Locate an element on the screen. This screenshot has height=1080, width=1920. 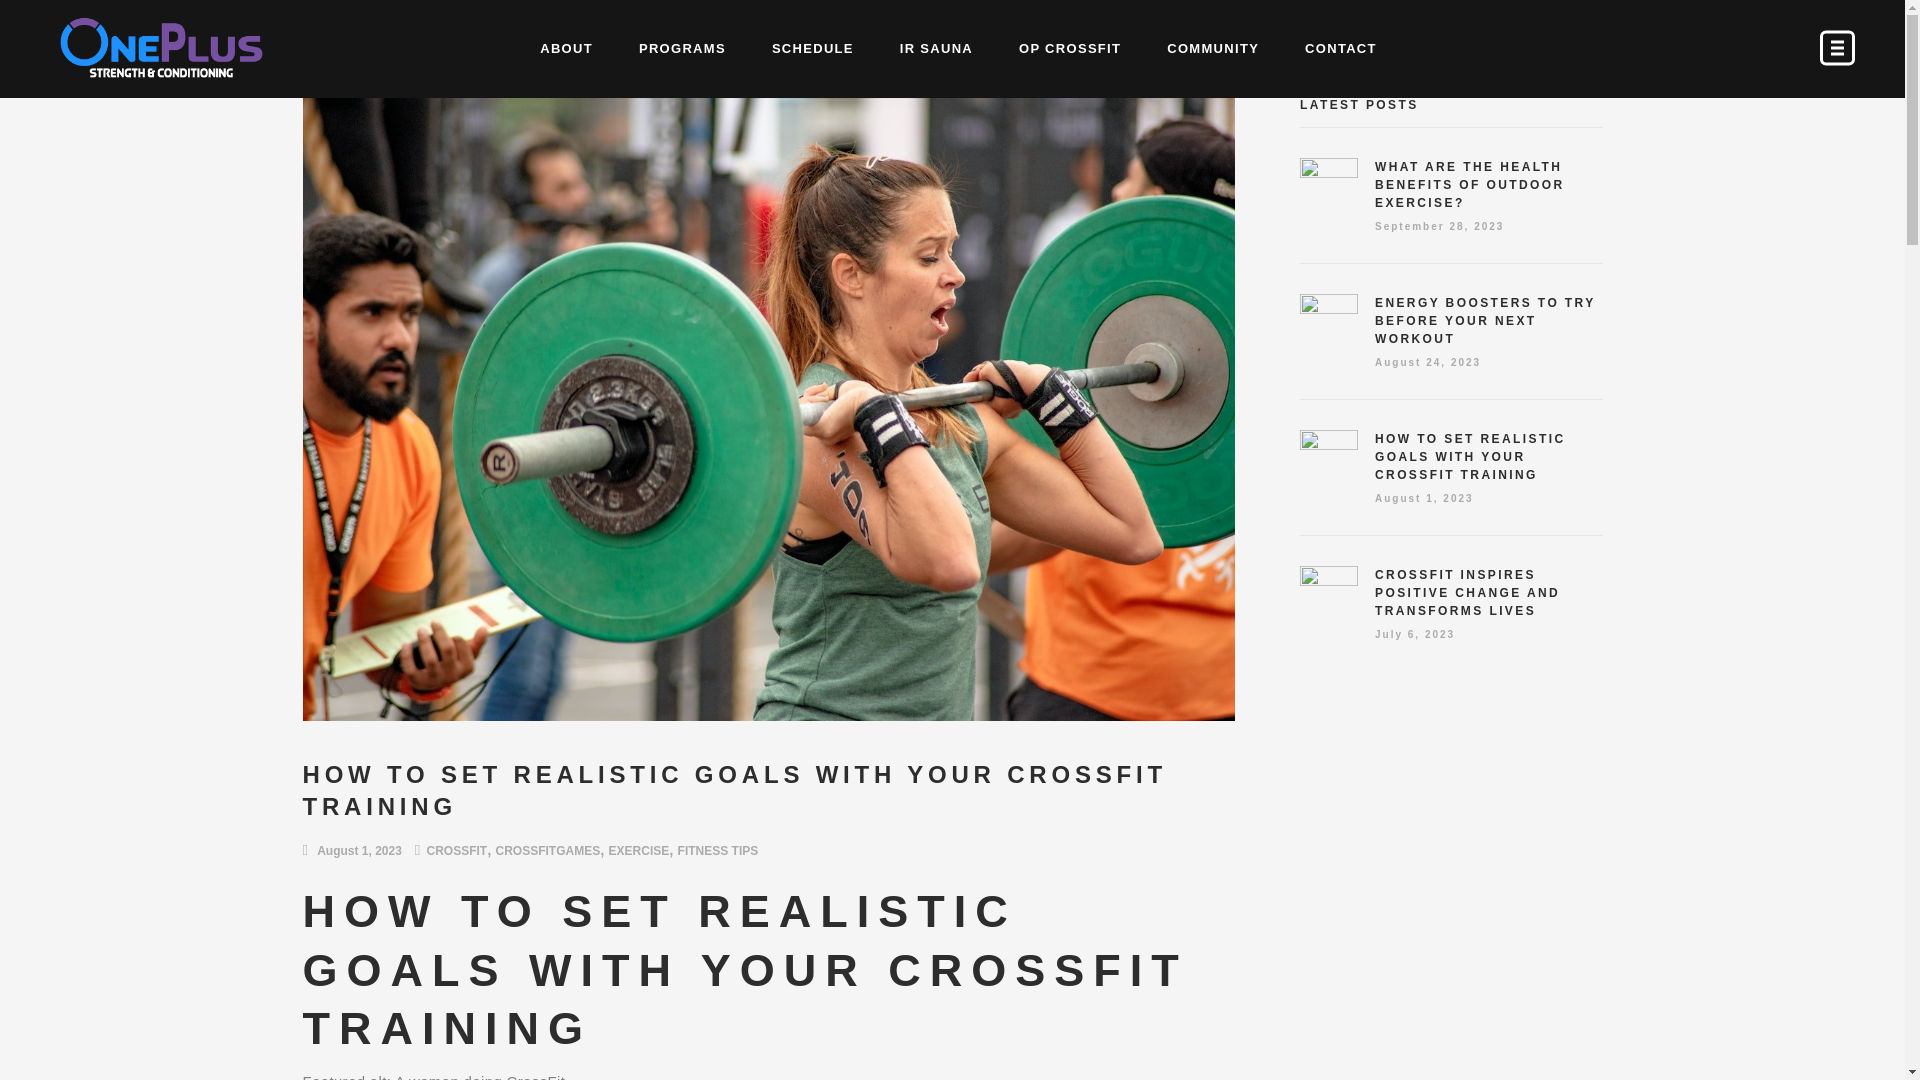
OP CrossFit is located at coordinates (1070, 49).